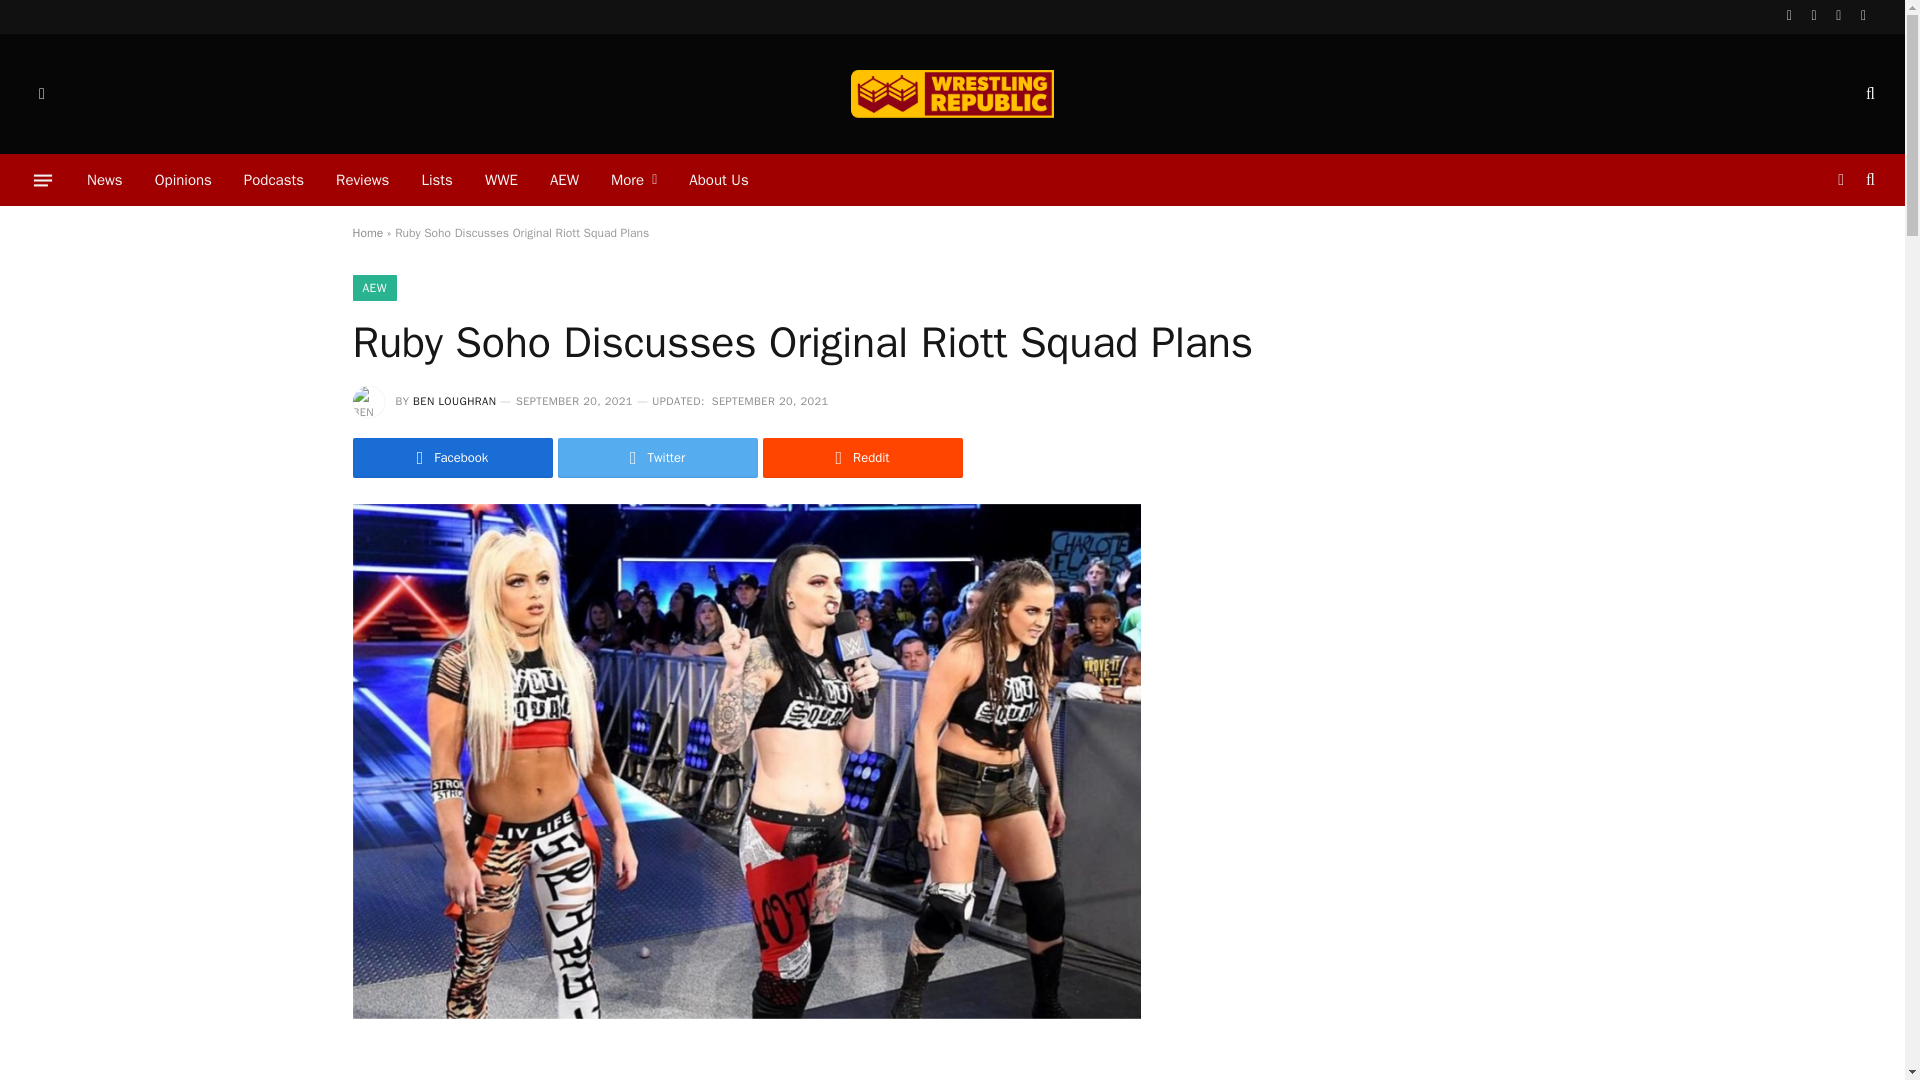 The image size is (1920, 1080). Describe the element at coordinates (634, 180) in the screenshot. I see `More` at that location.